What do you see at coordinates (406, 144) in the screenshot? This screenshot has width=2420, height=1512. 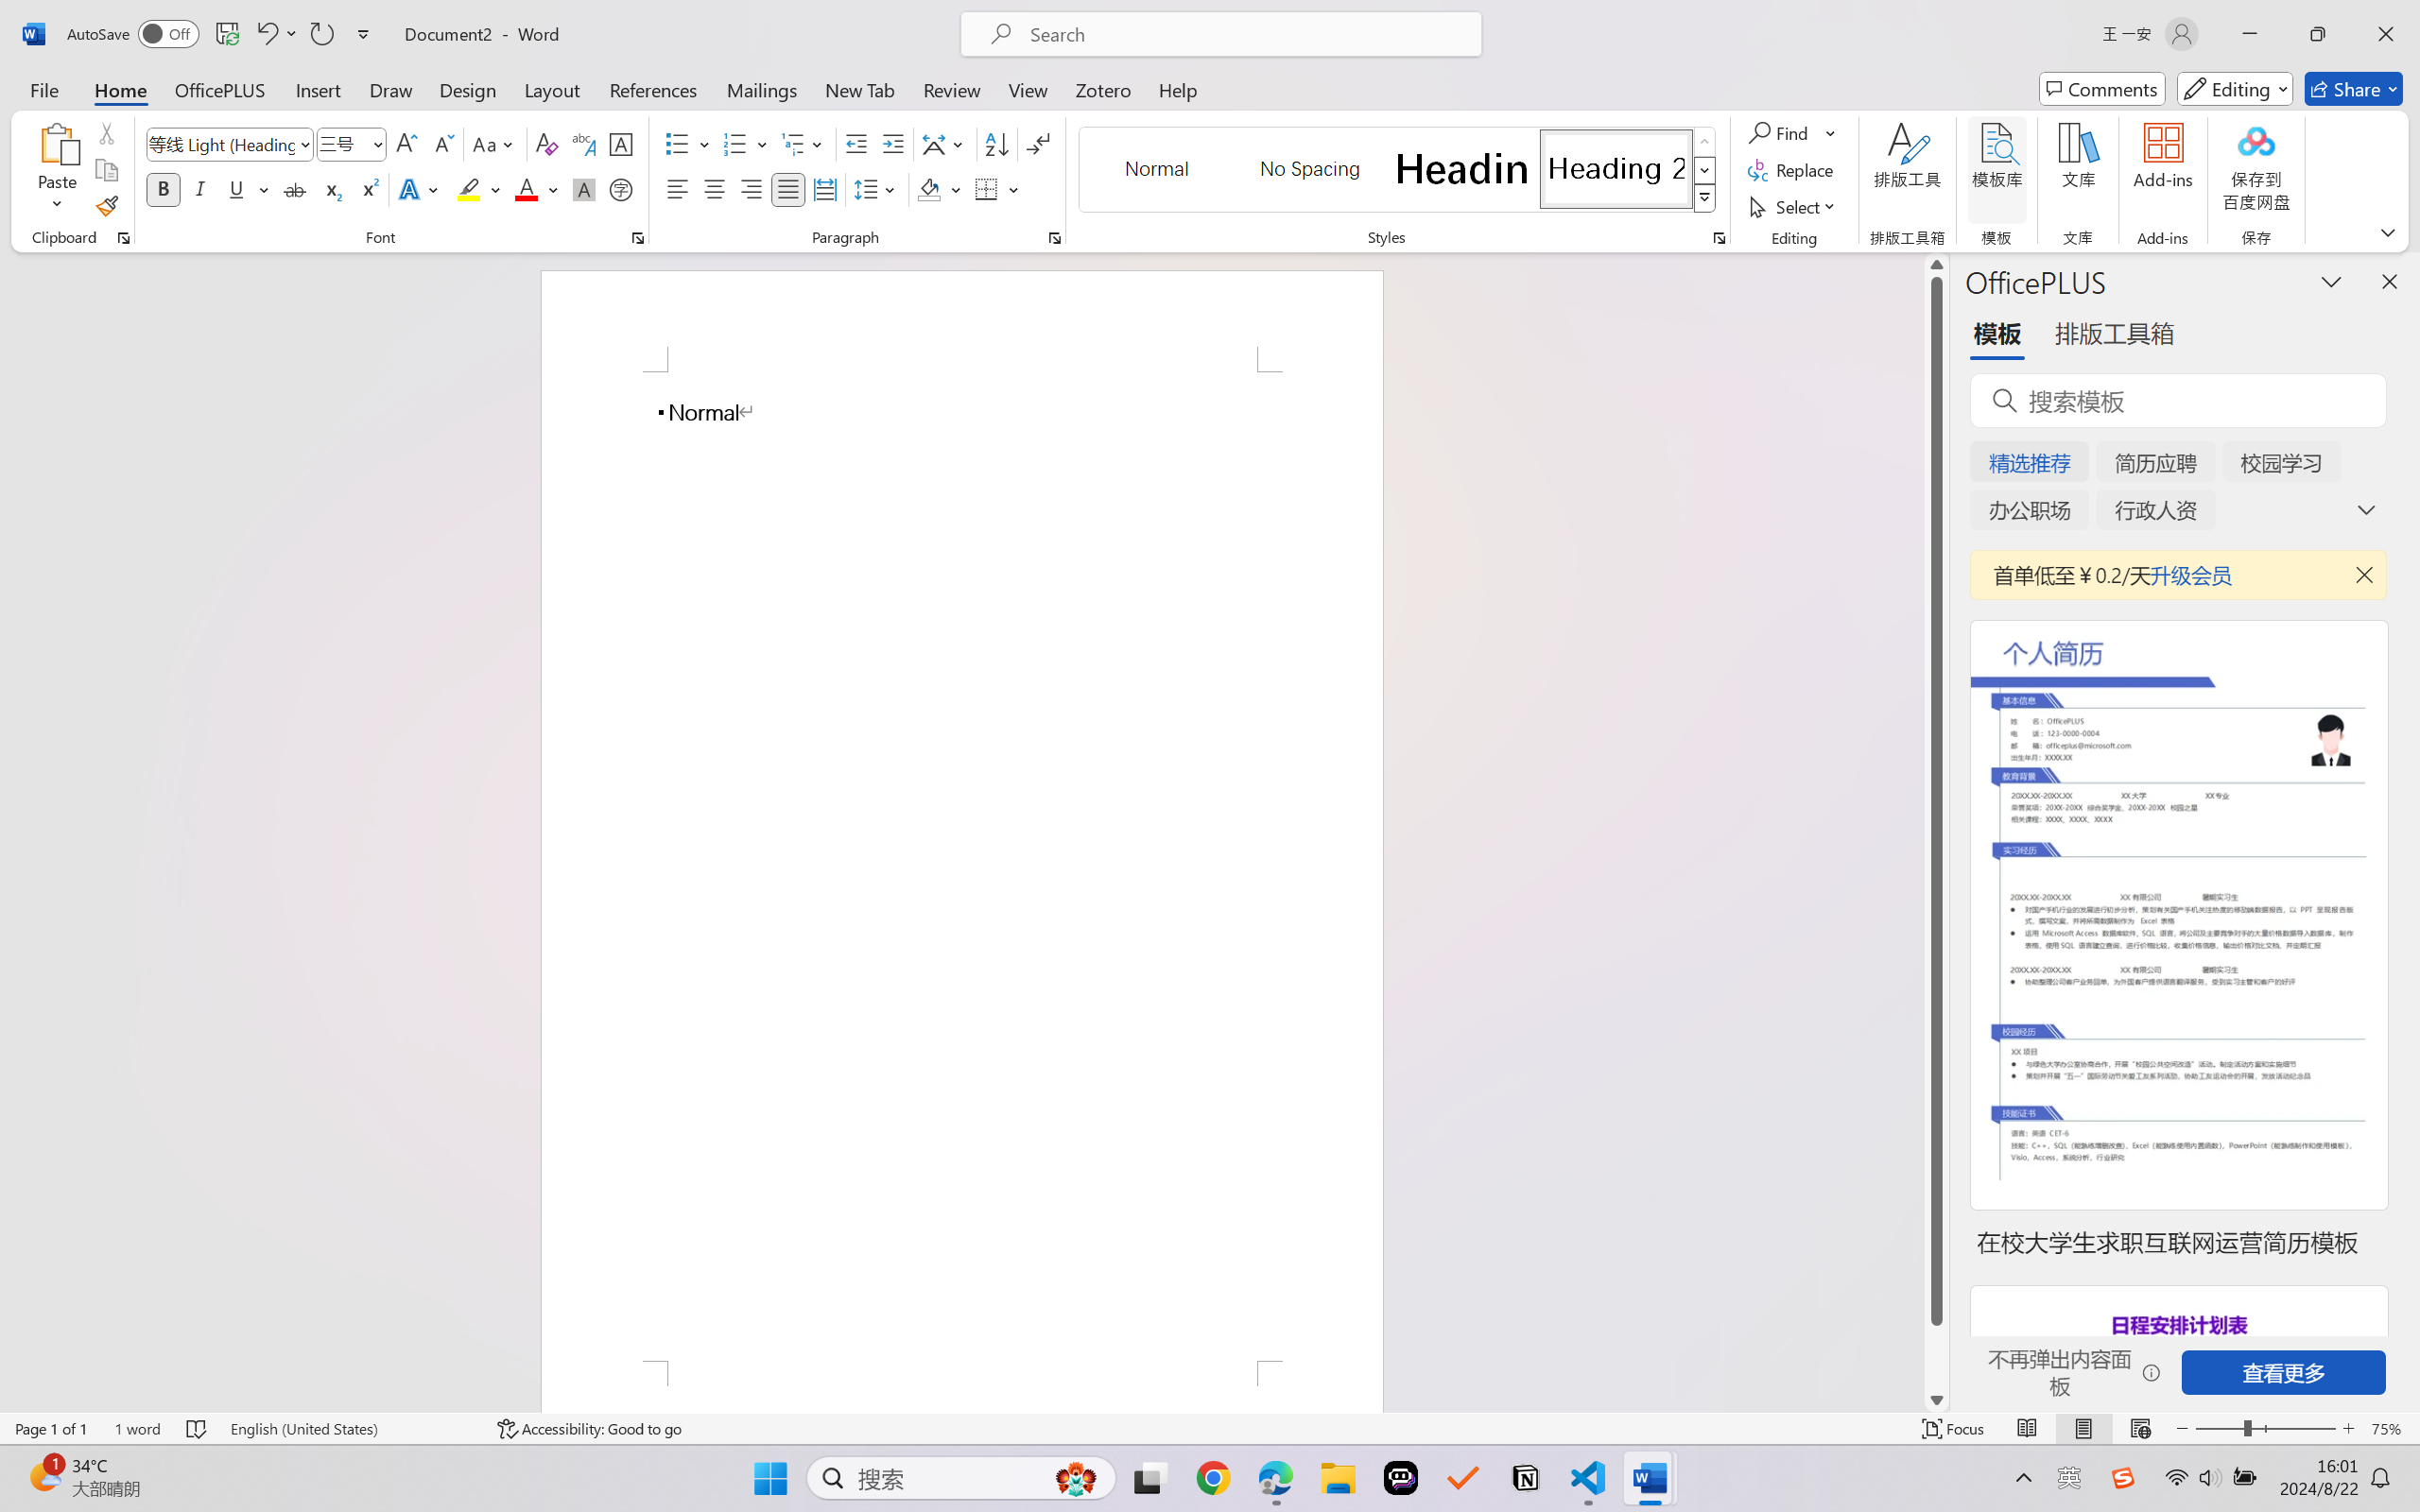 I see `Grow Font` at bounding box center [406, 144].